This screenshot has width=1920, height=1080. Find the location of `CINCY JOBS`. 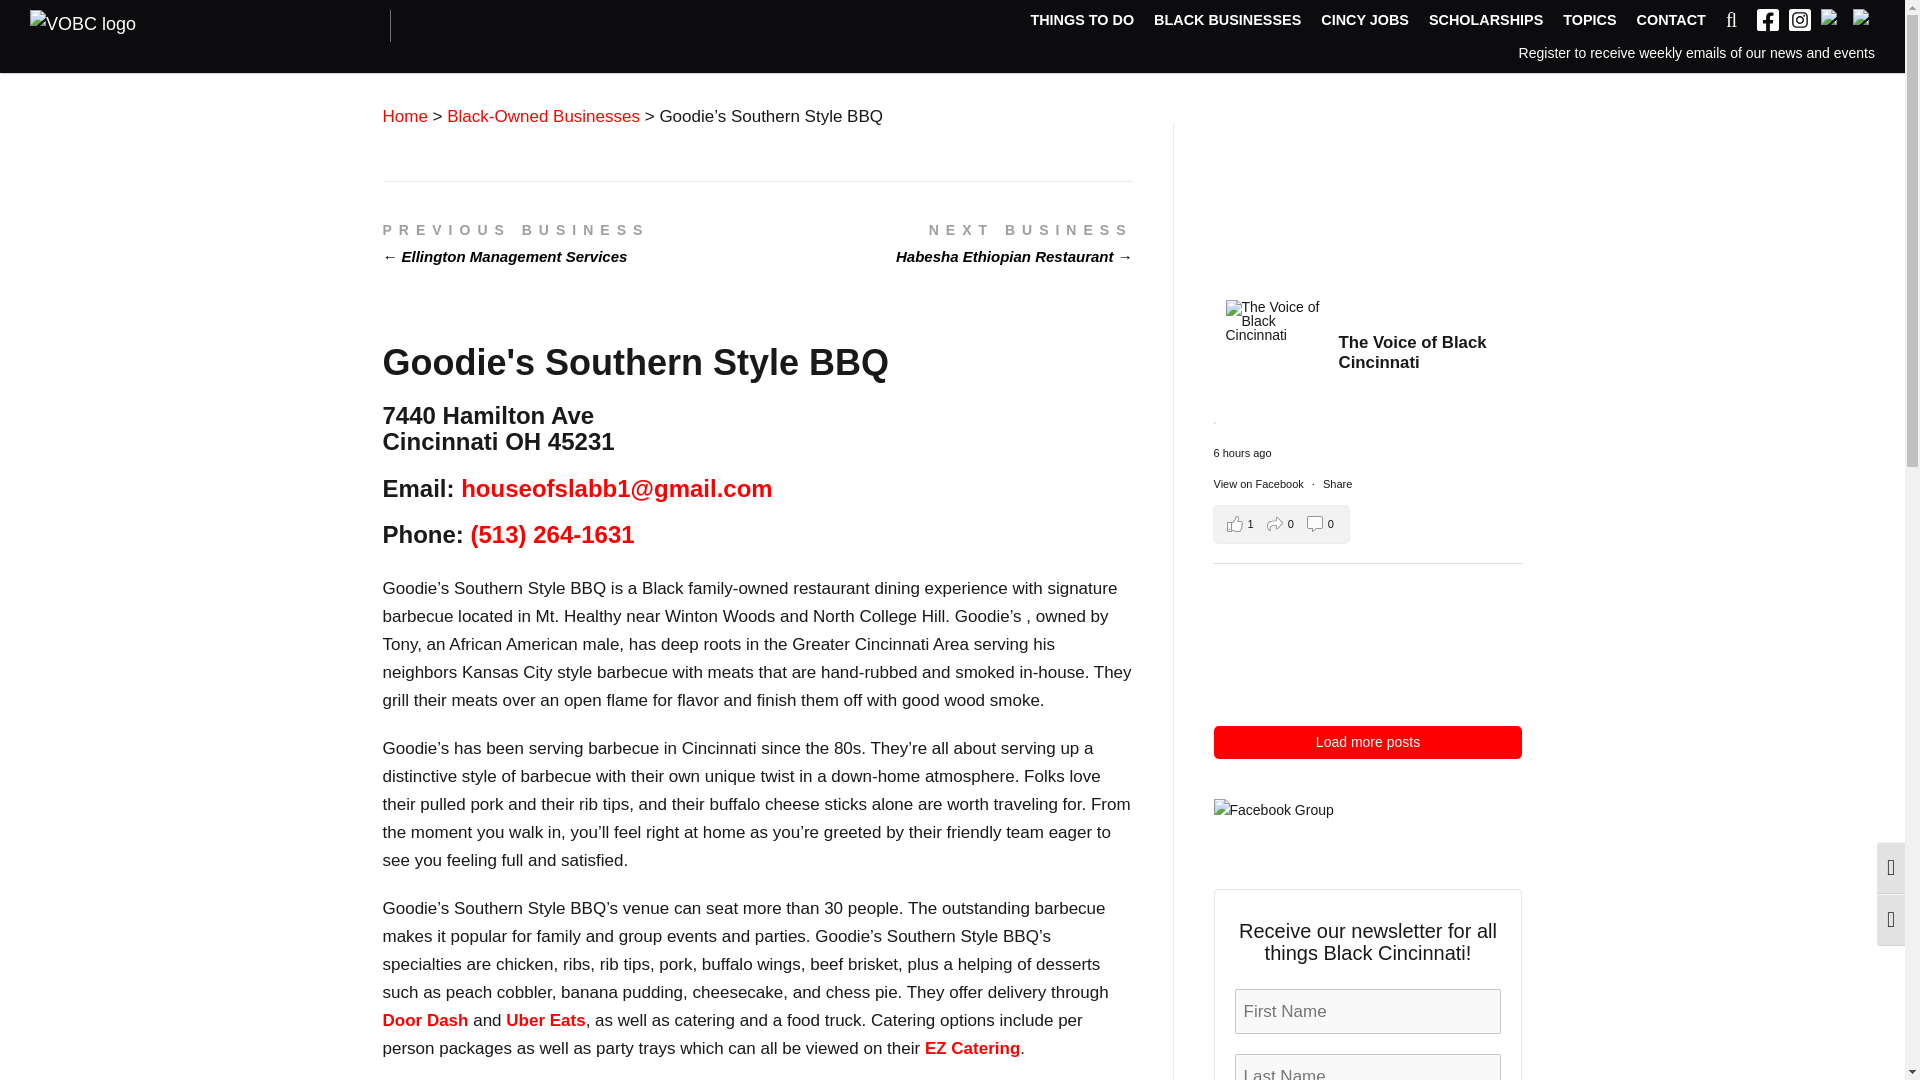

CINCY JOBS is located at coordinates (1364, 21).